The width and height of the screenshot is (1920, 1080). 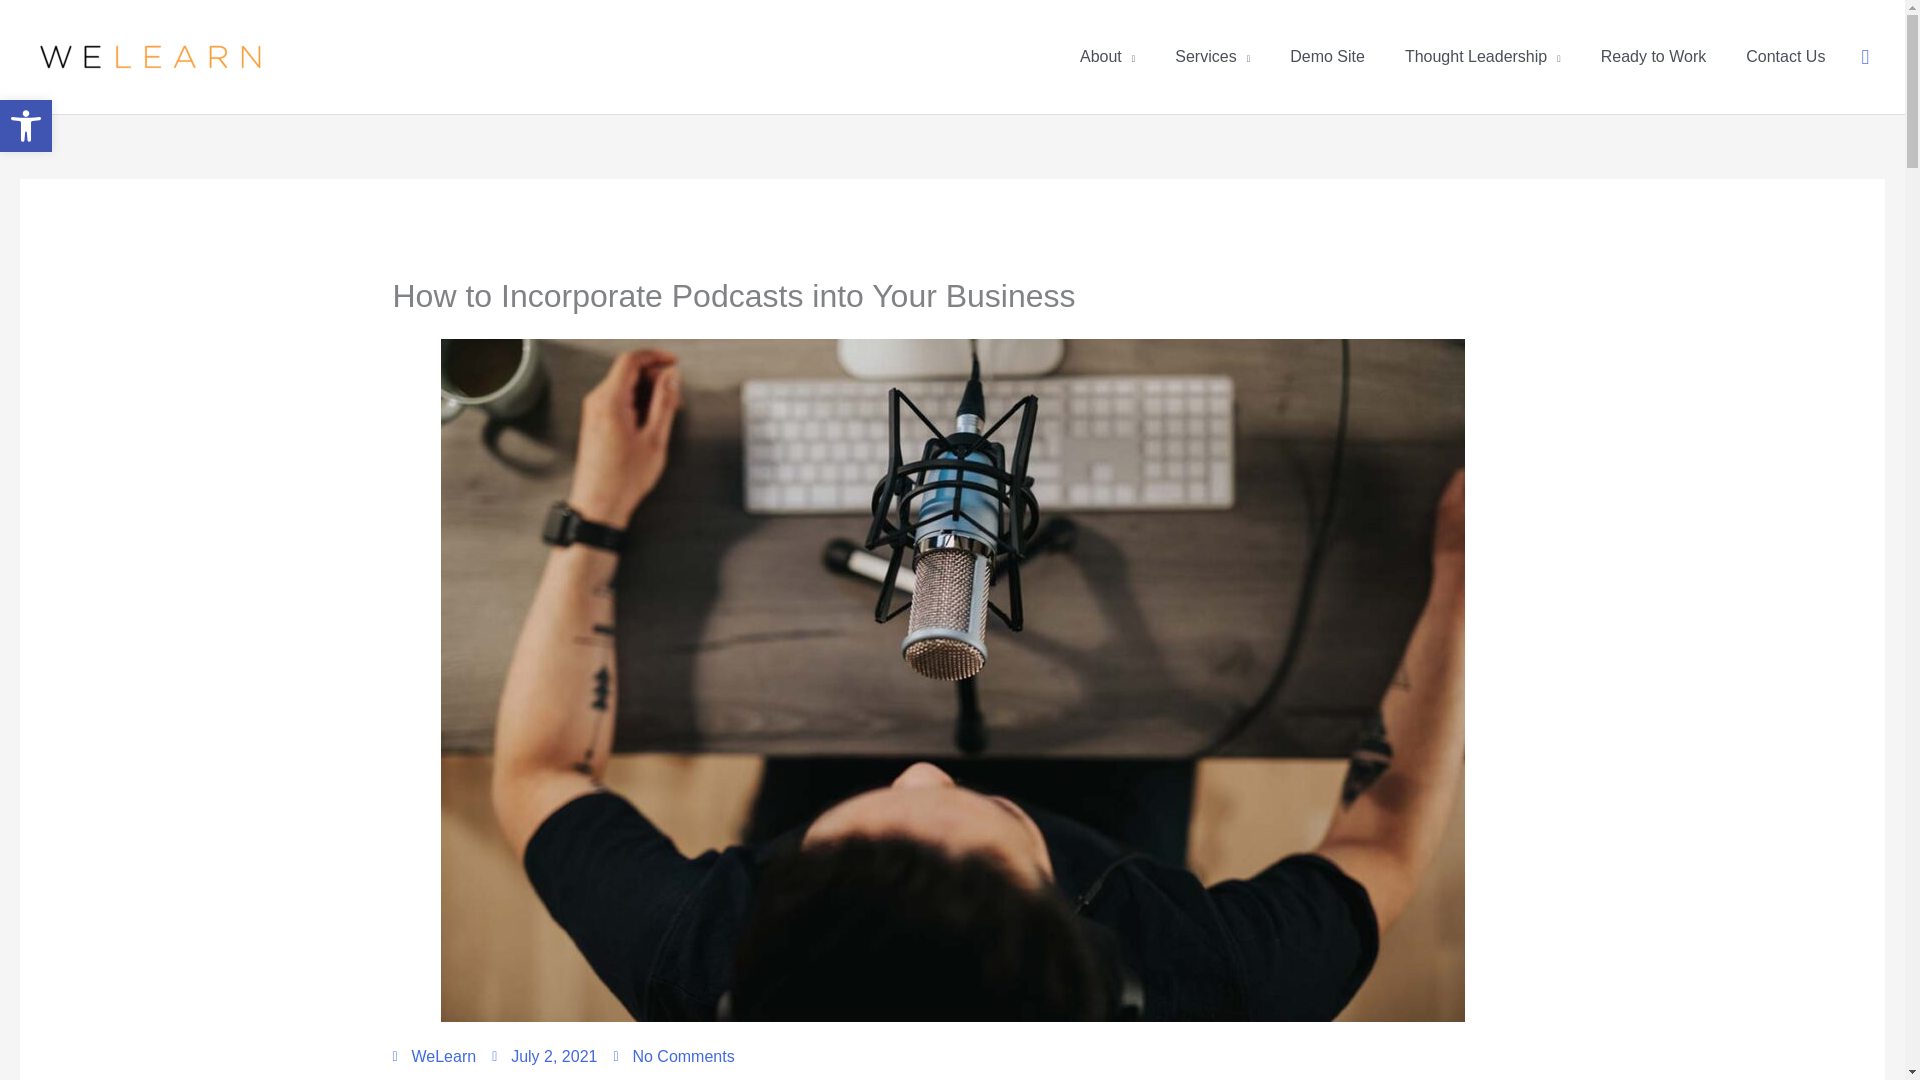 What do you see at coordinates (1786, 57) in the screenshot?
I see `Contact Us` at bounding box center [1786, 57].